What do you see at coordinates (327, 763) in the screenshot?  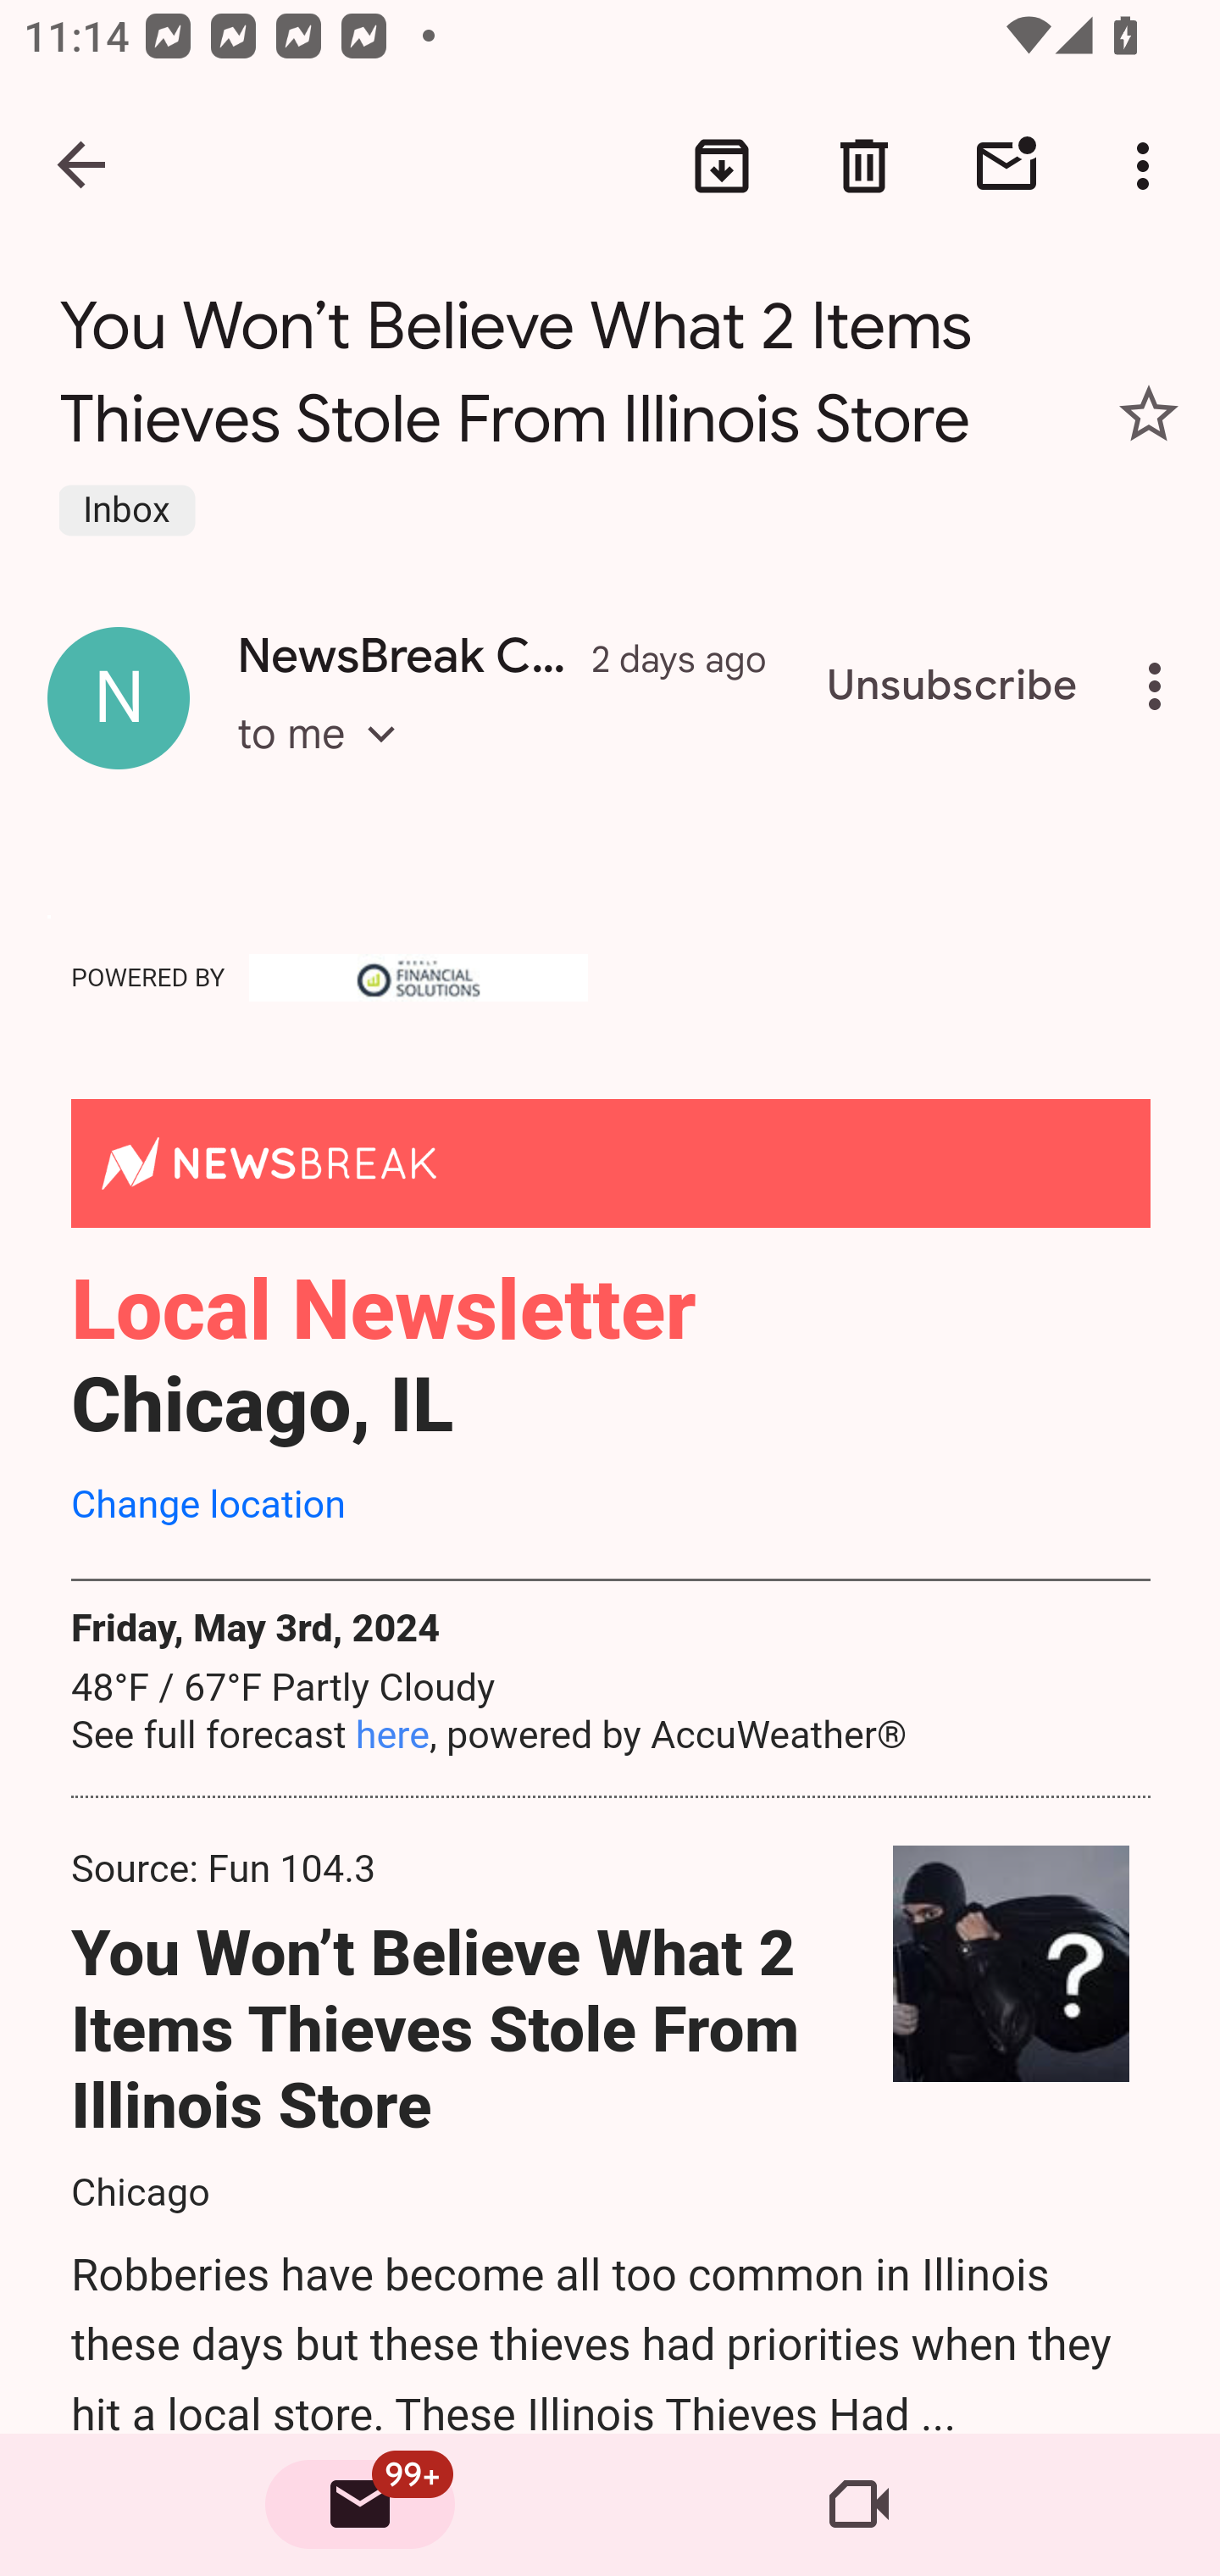 I see `to me` at bounding box center [327, 763].